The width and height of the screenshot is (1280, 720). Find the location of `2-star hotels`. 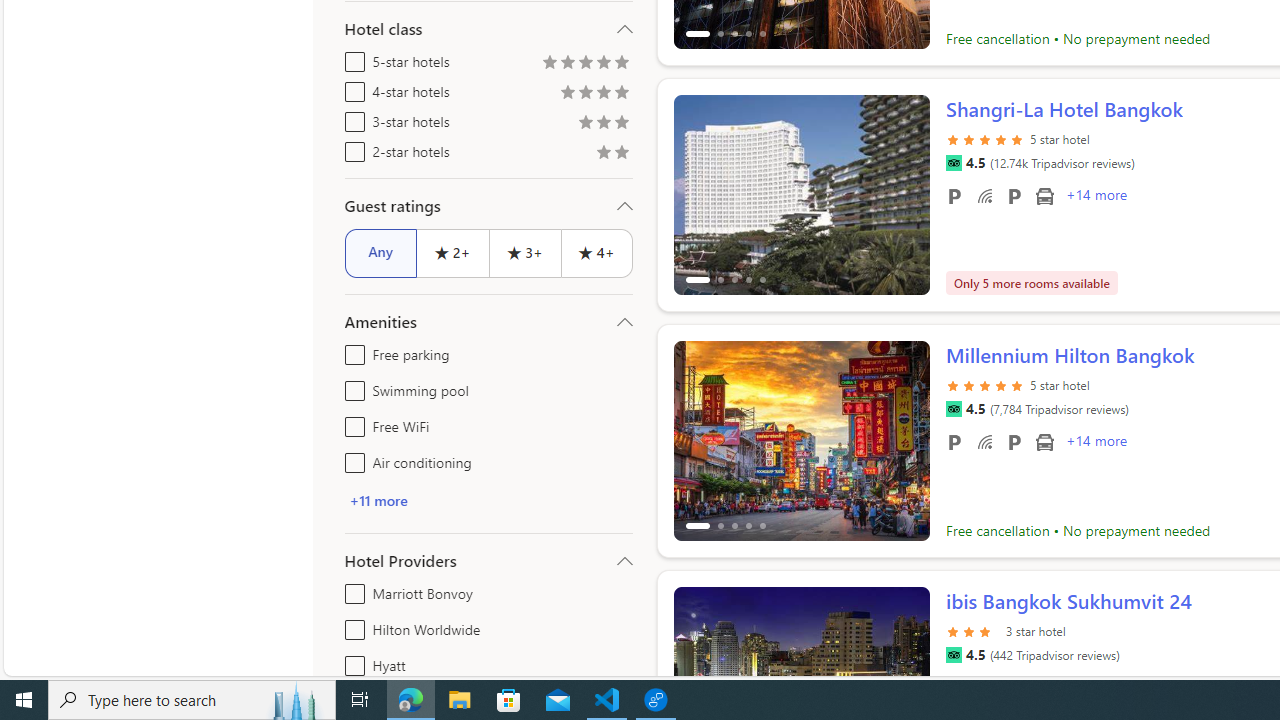

2-star hotels is located at coordinates (351, 148).